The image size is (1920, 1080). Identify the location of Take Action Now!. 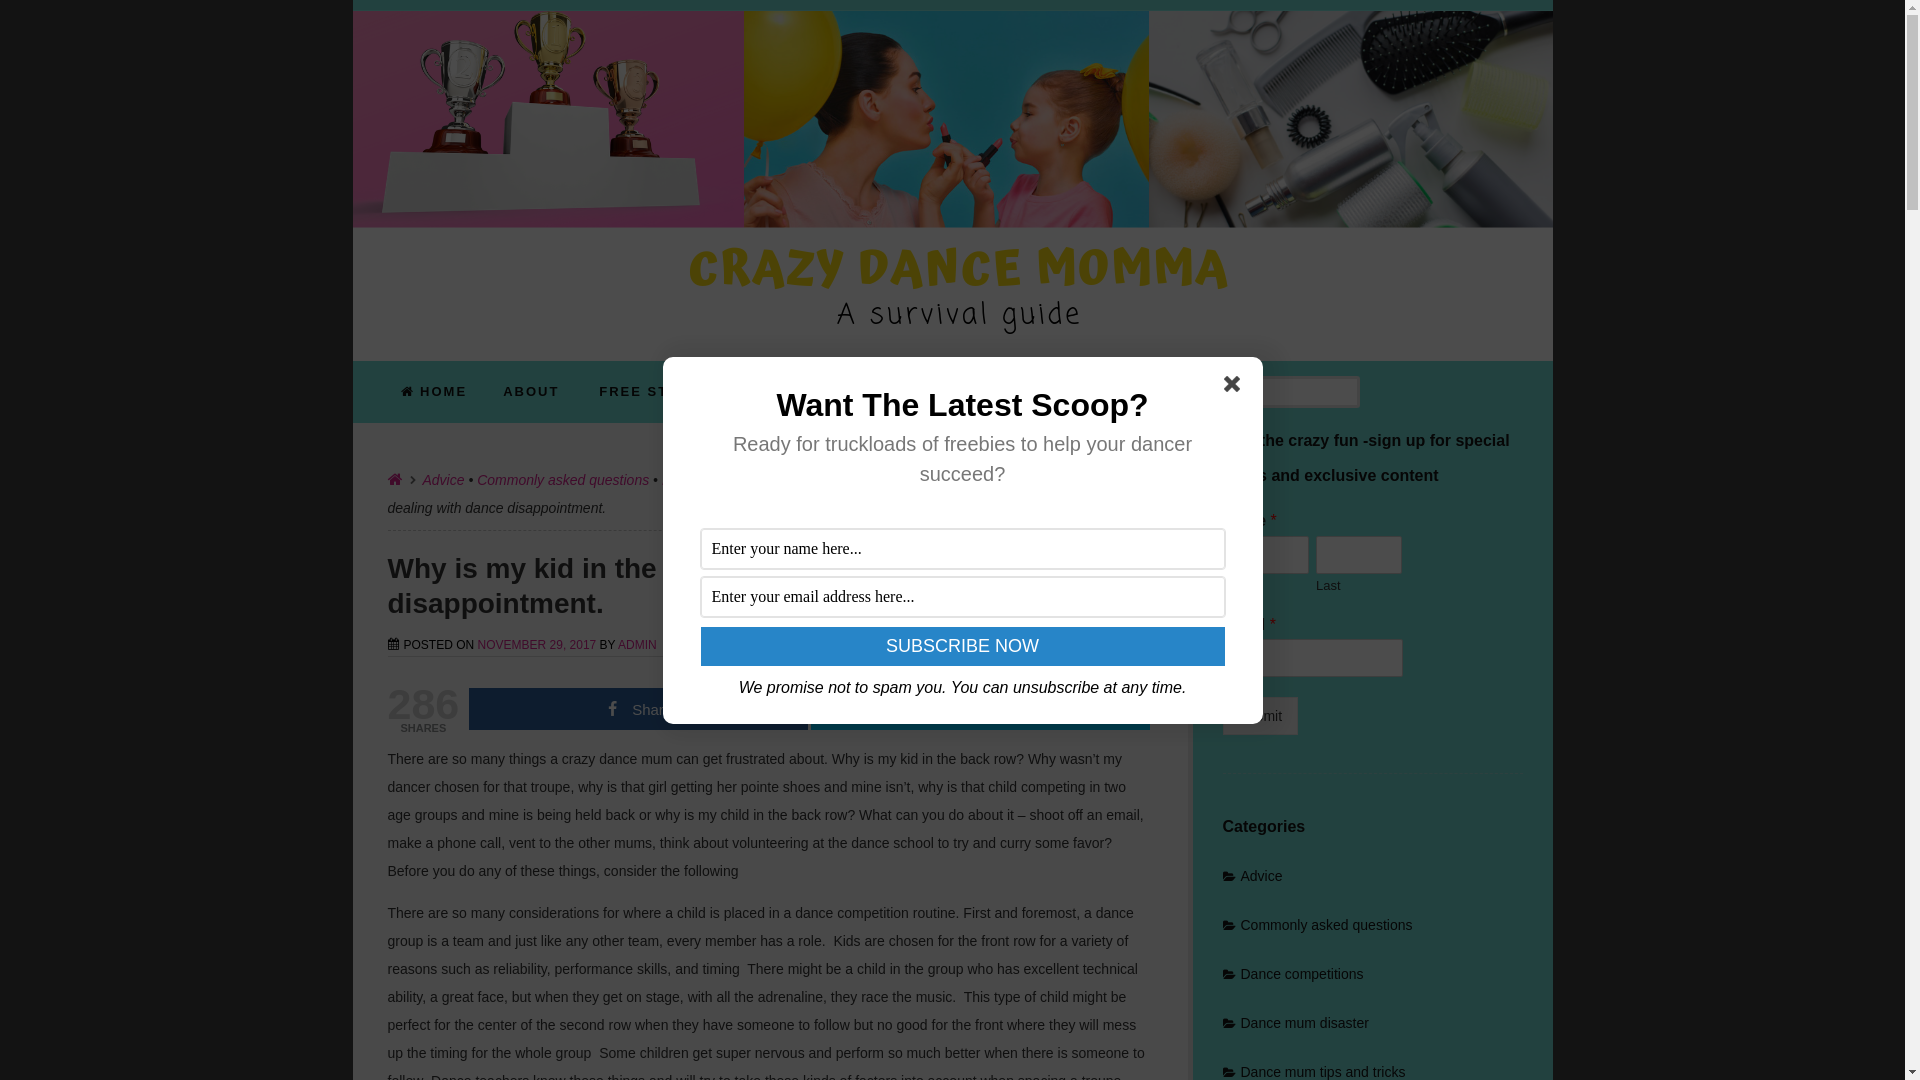
(297, 19).